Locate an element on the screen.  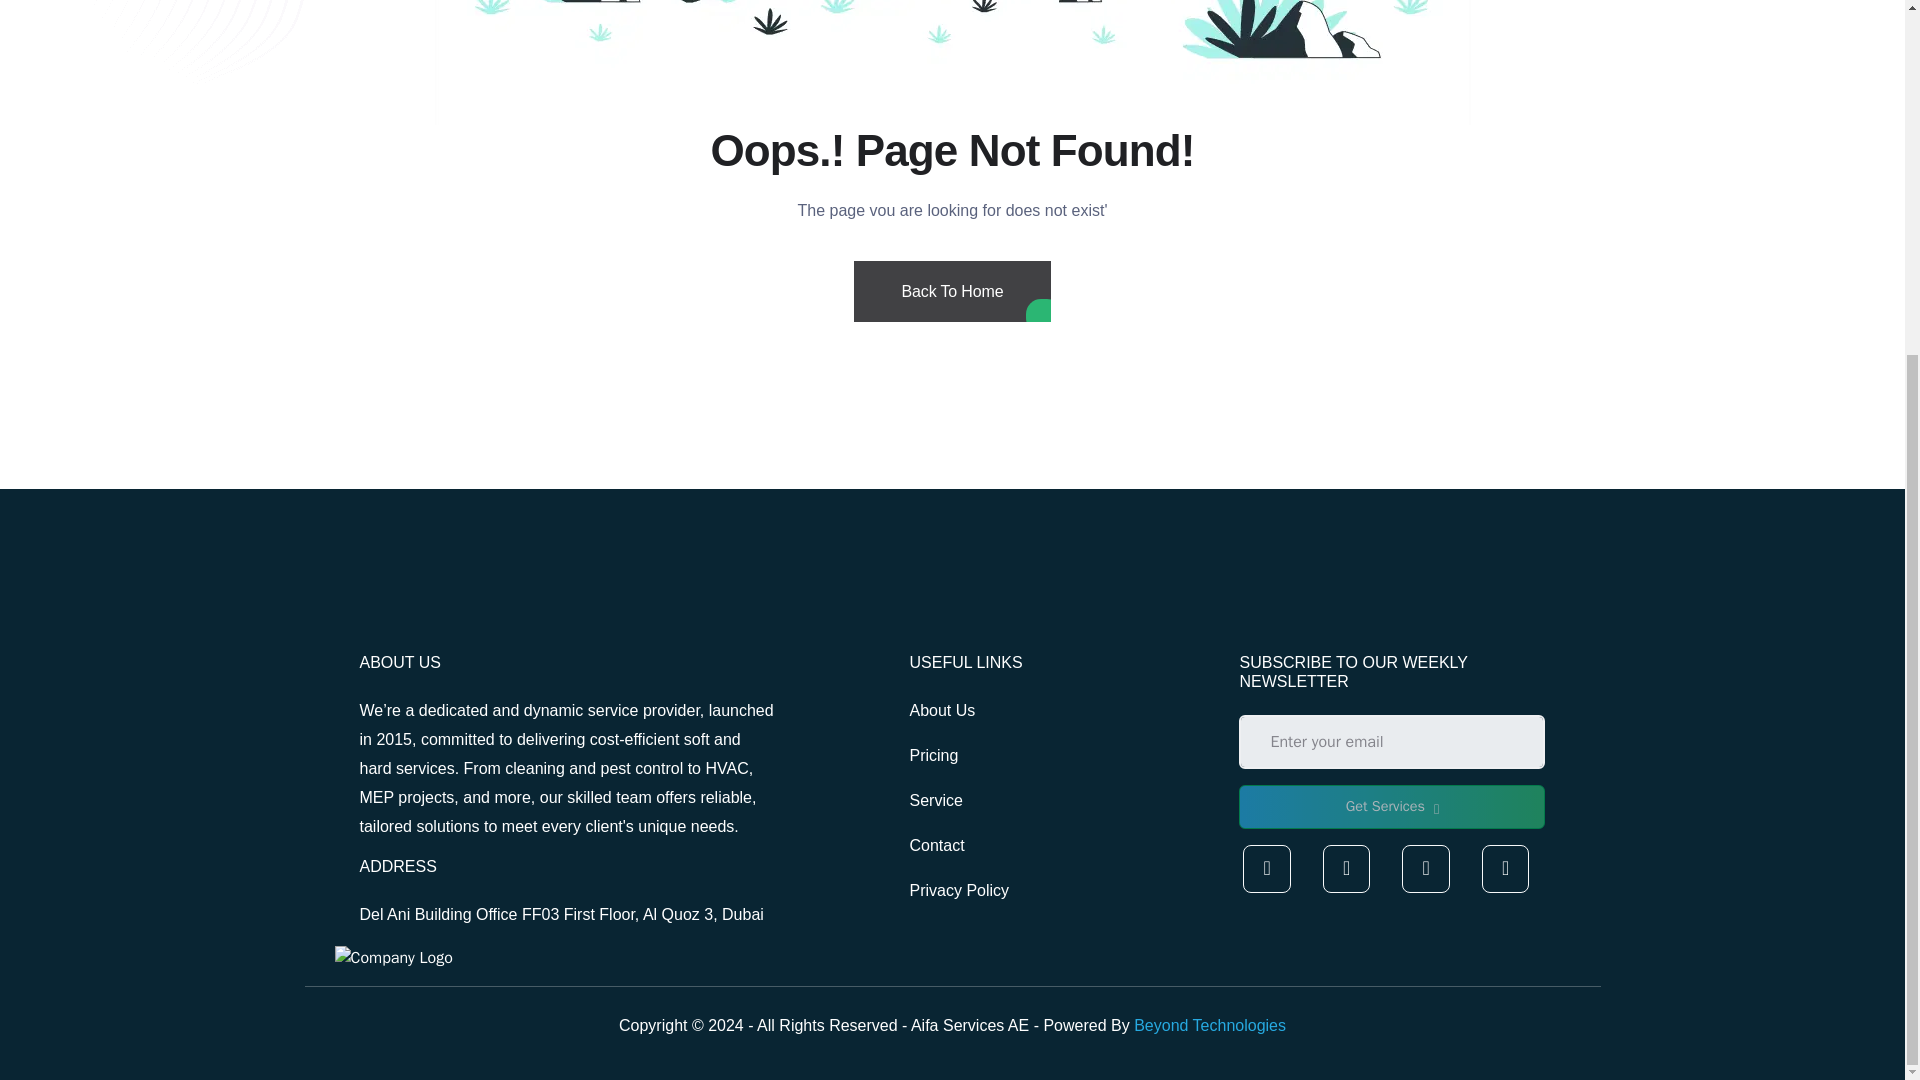
Back To Home is located at coordinates (953, 316).